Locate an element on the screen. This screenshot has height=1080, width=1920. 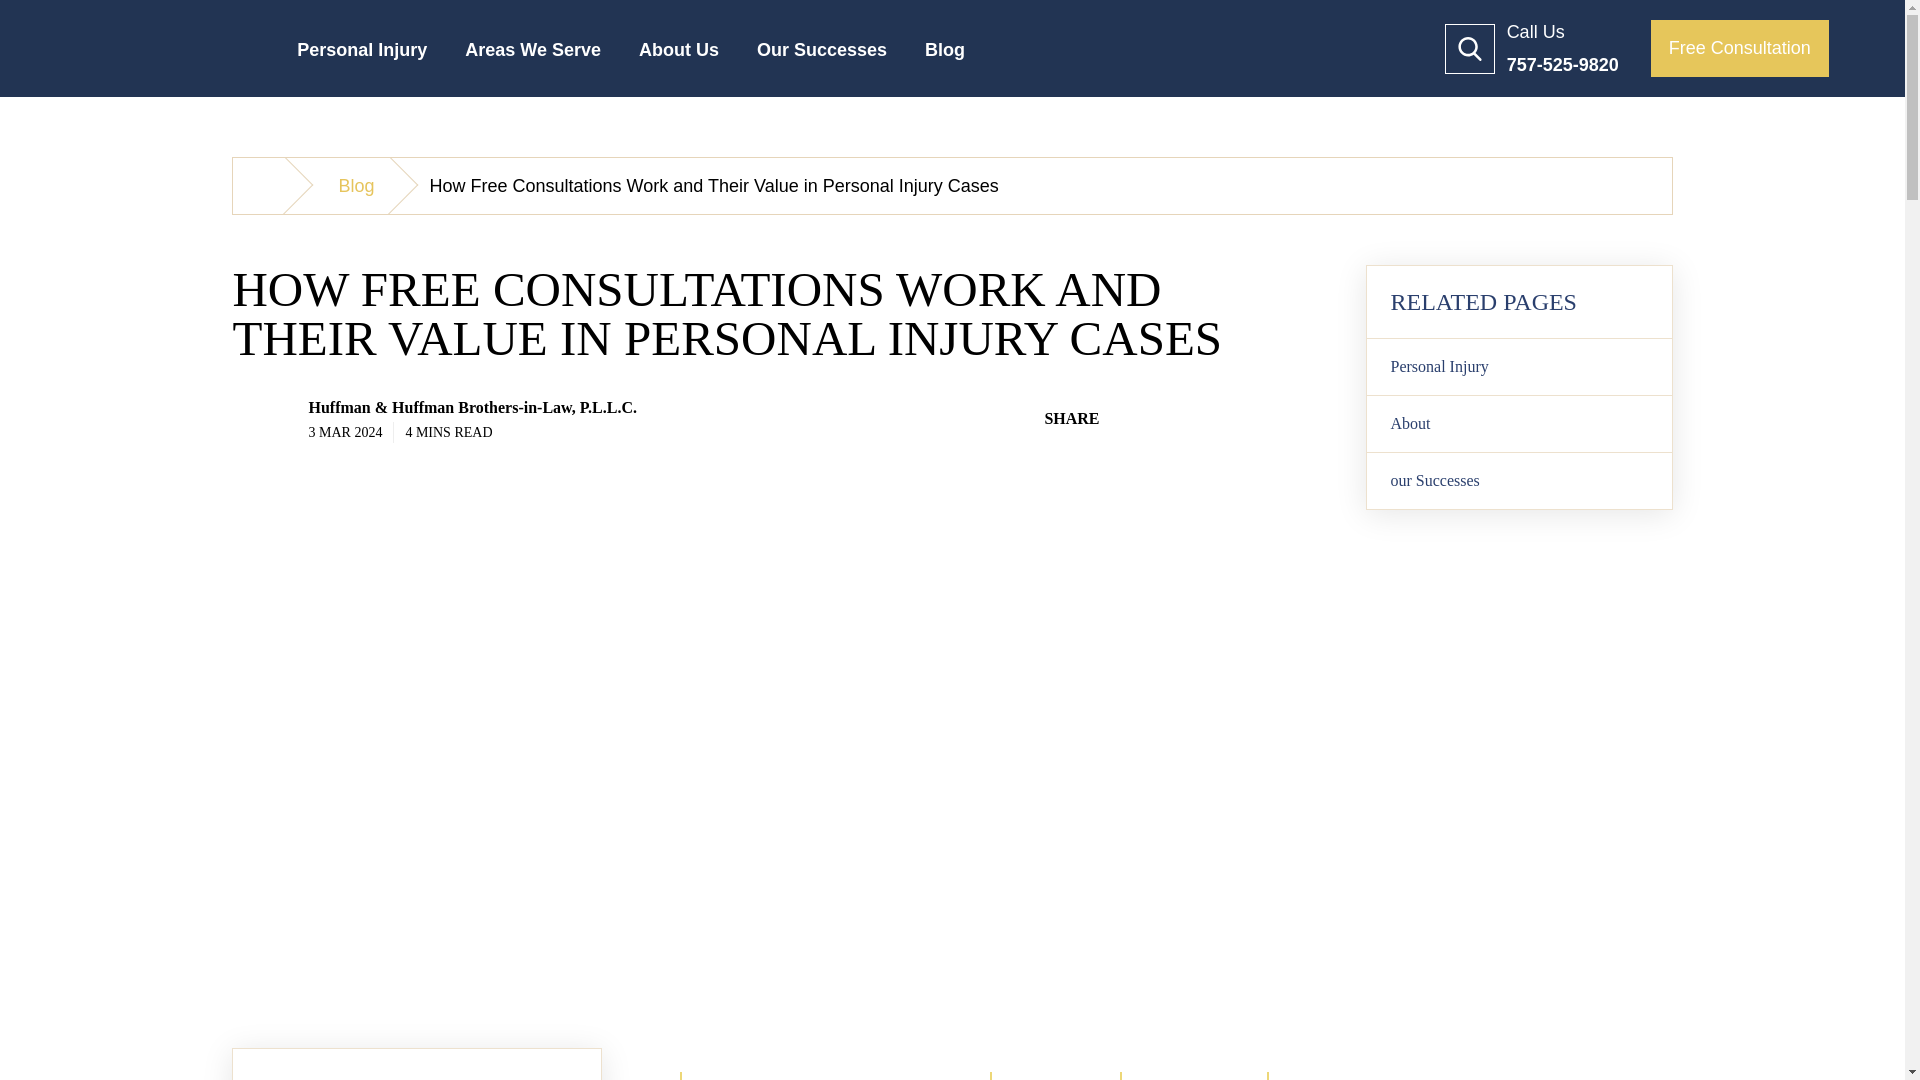
Our Successes is located at coordinates (822, 58).